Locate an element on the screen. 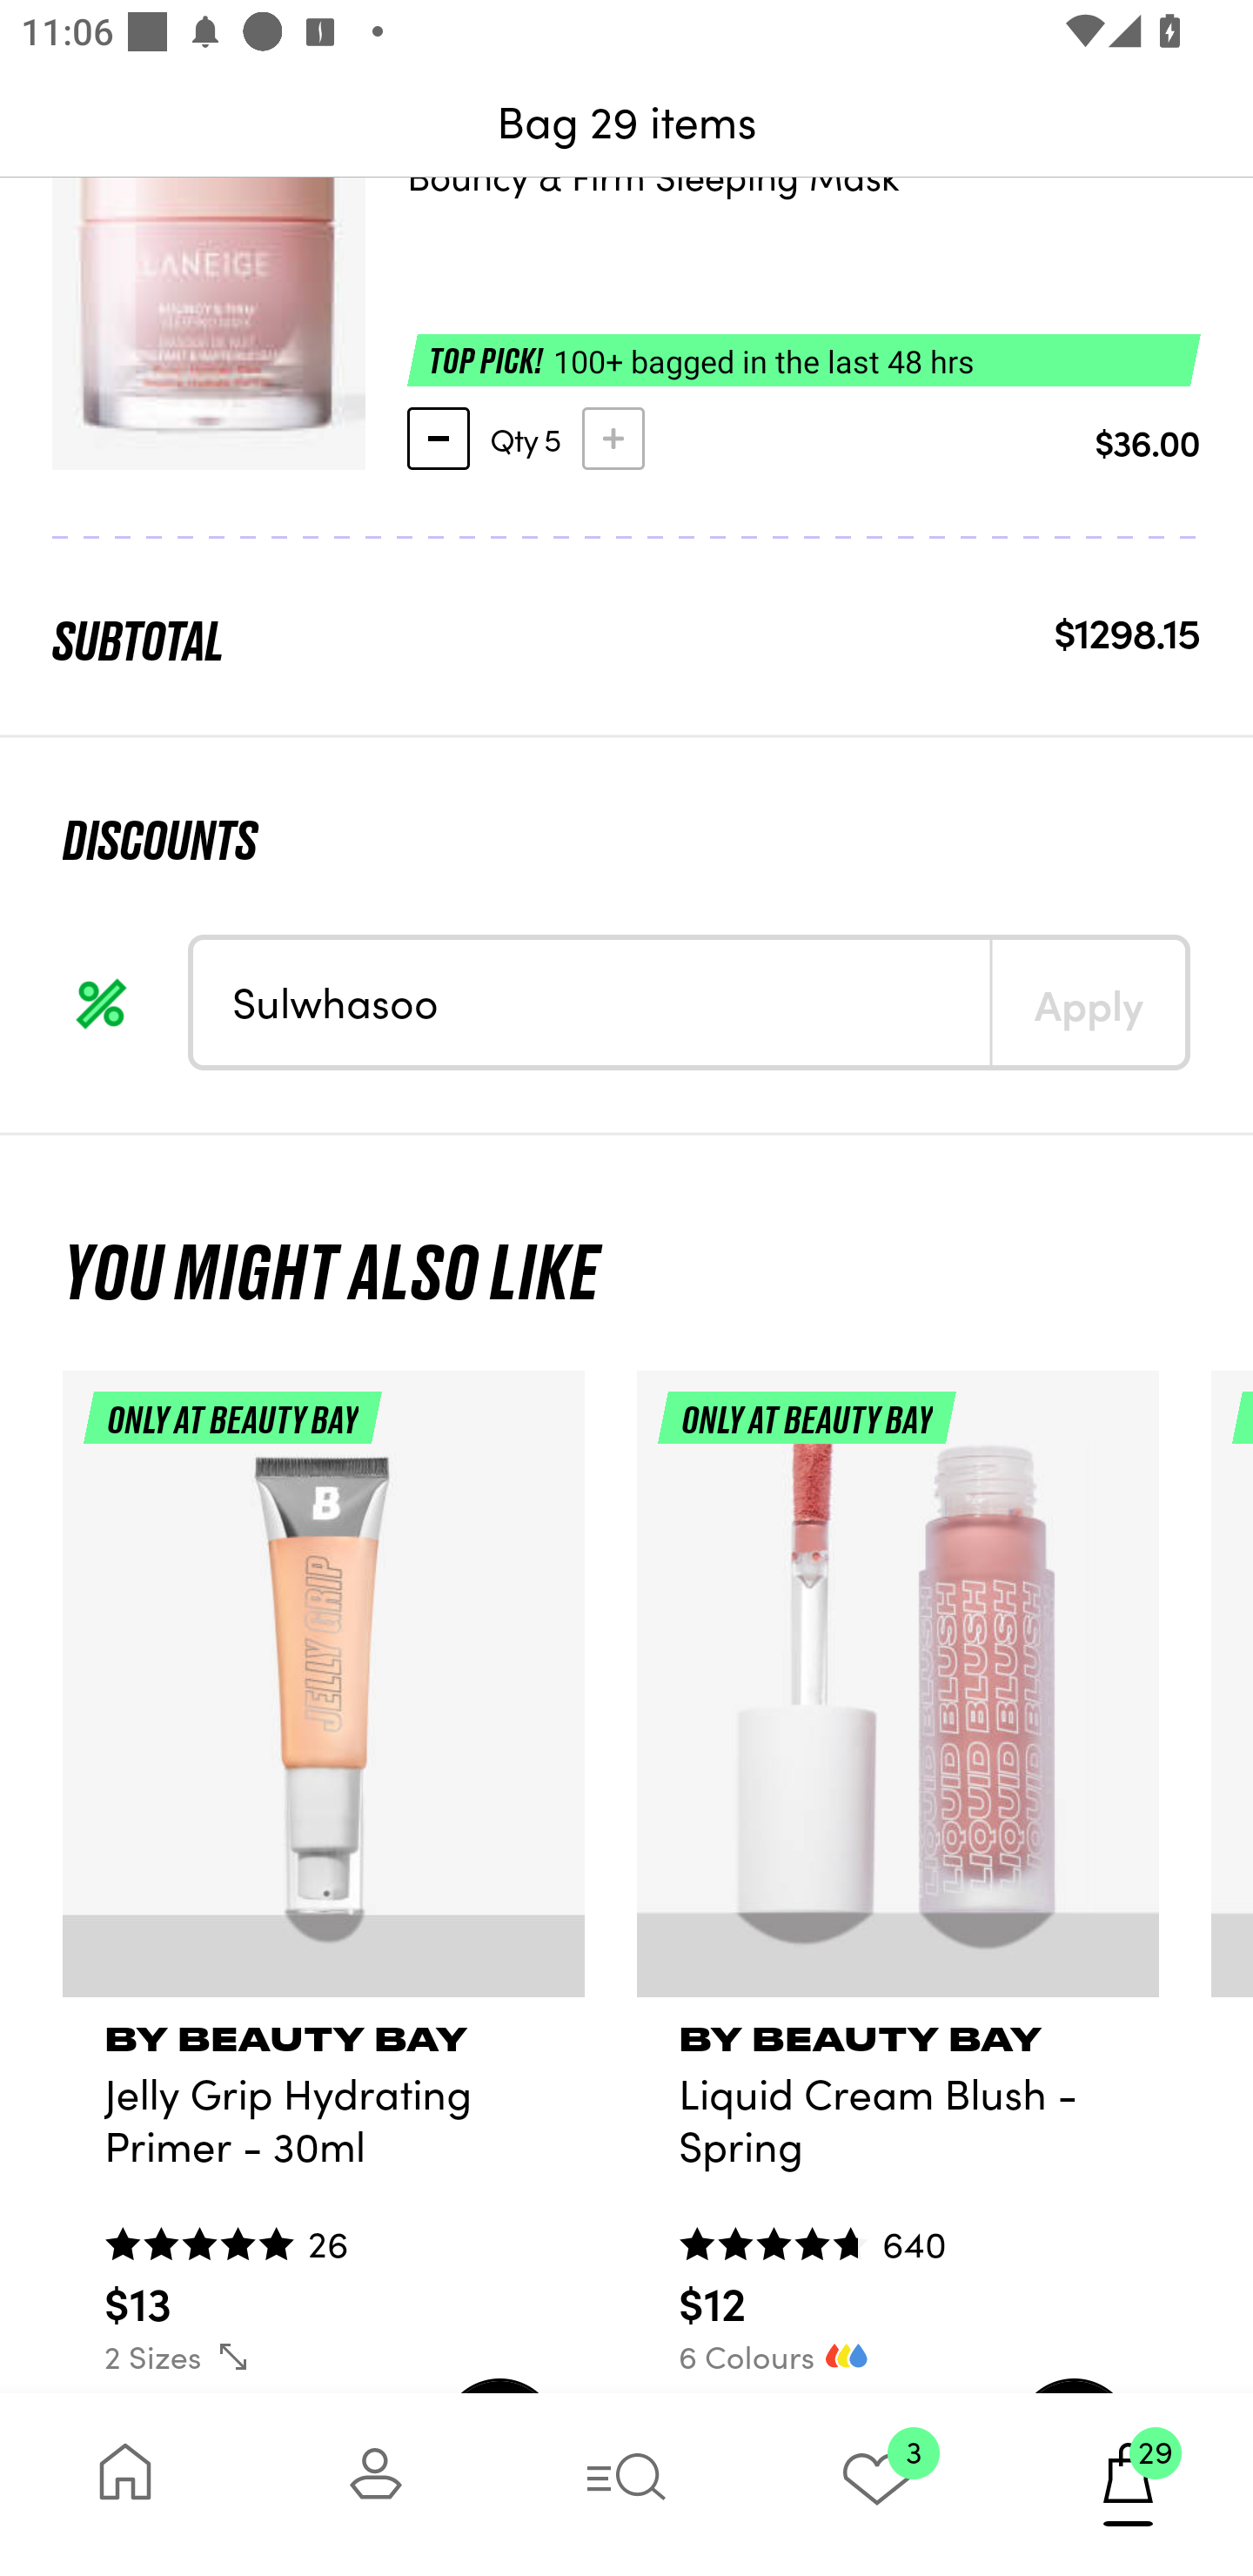 The width and height of the screenshot is (1253, 2576). ONLY AT BEAUTY BAY is located at coordinates (324, 1695).